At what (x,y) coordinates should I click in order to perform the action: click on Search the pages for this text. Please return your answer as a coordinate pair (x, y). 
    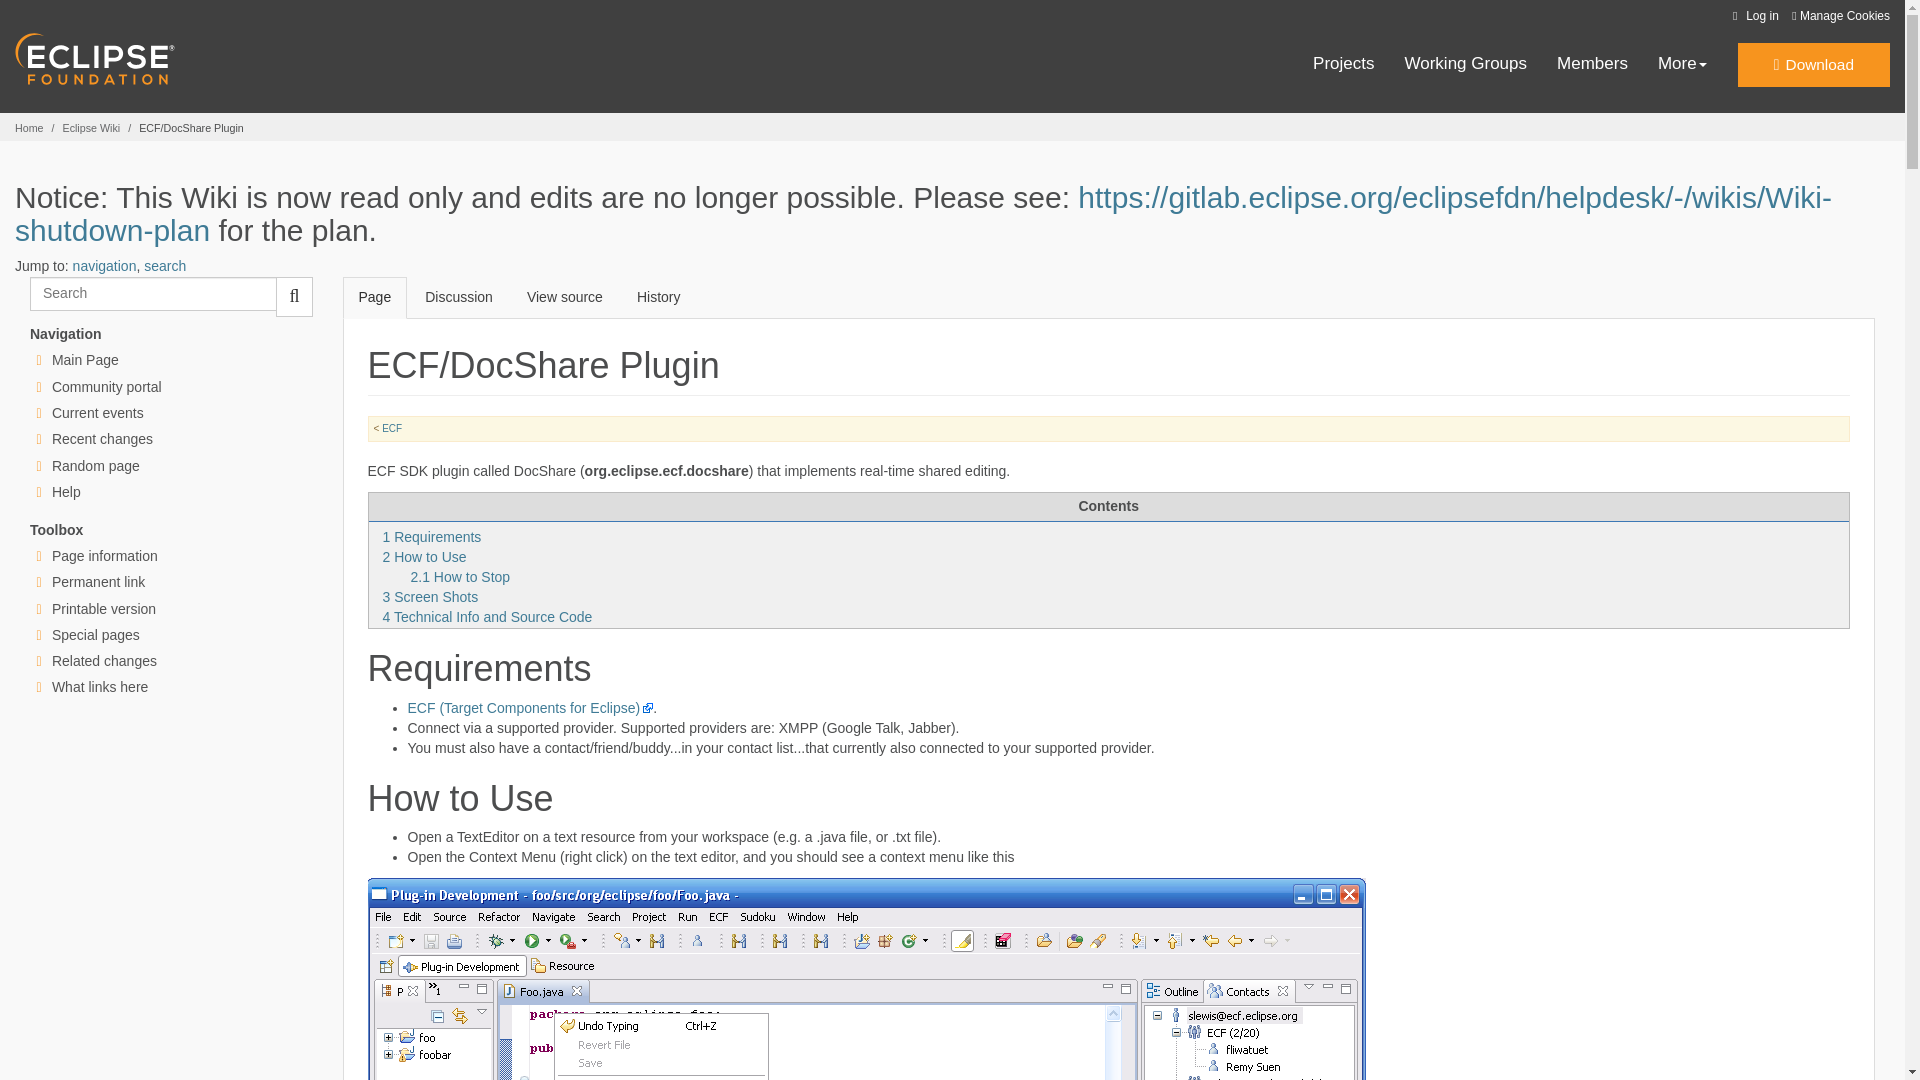
    Looking at the image, I should click on (294, 296).